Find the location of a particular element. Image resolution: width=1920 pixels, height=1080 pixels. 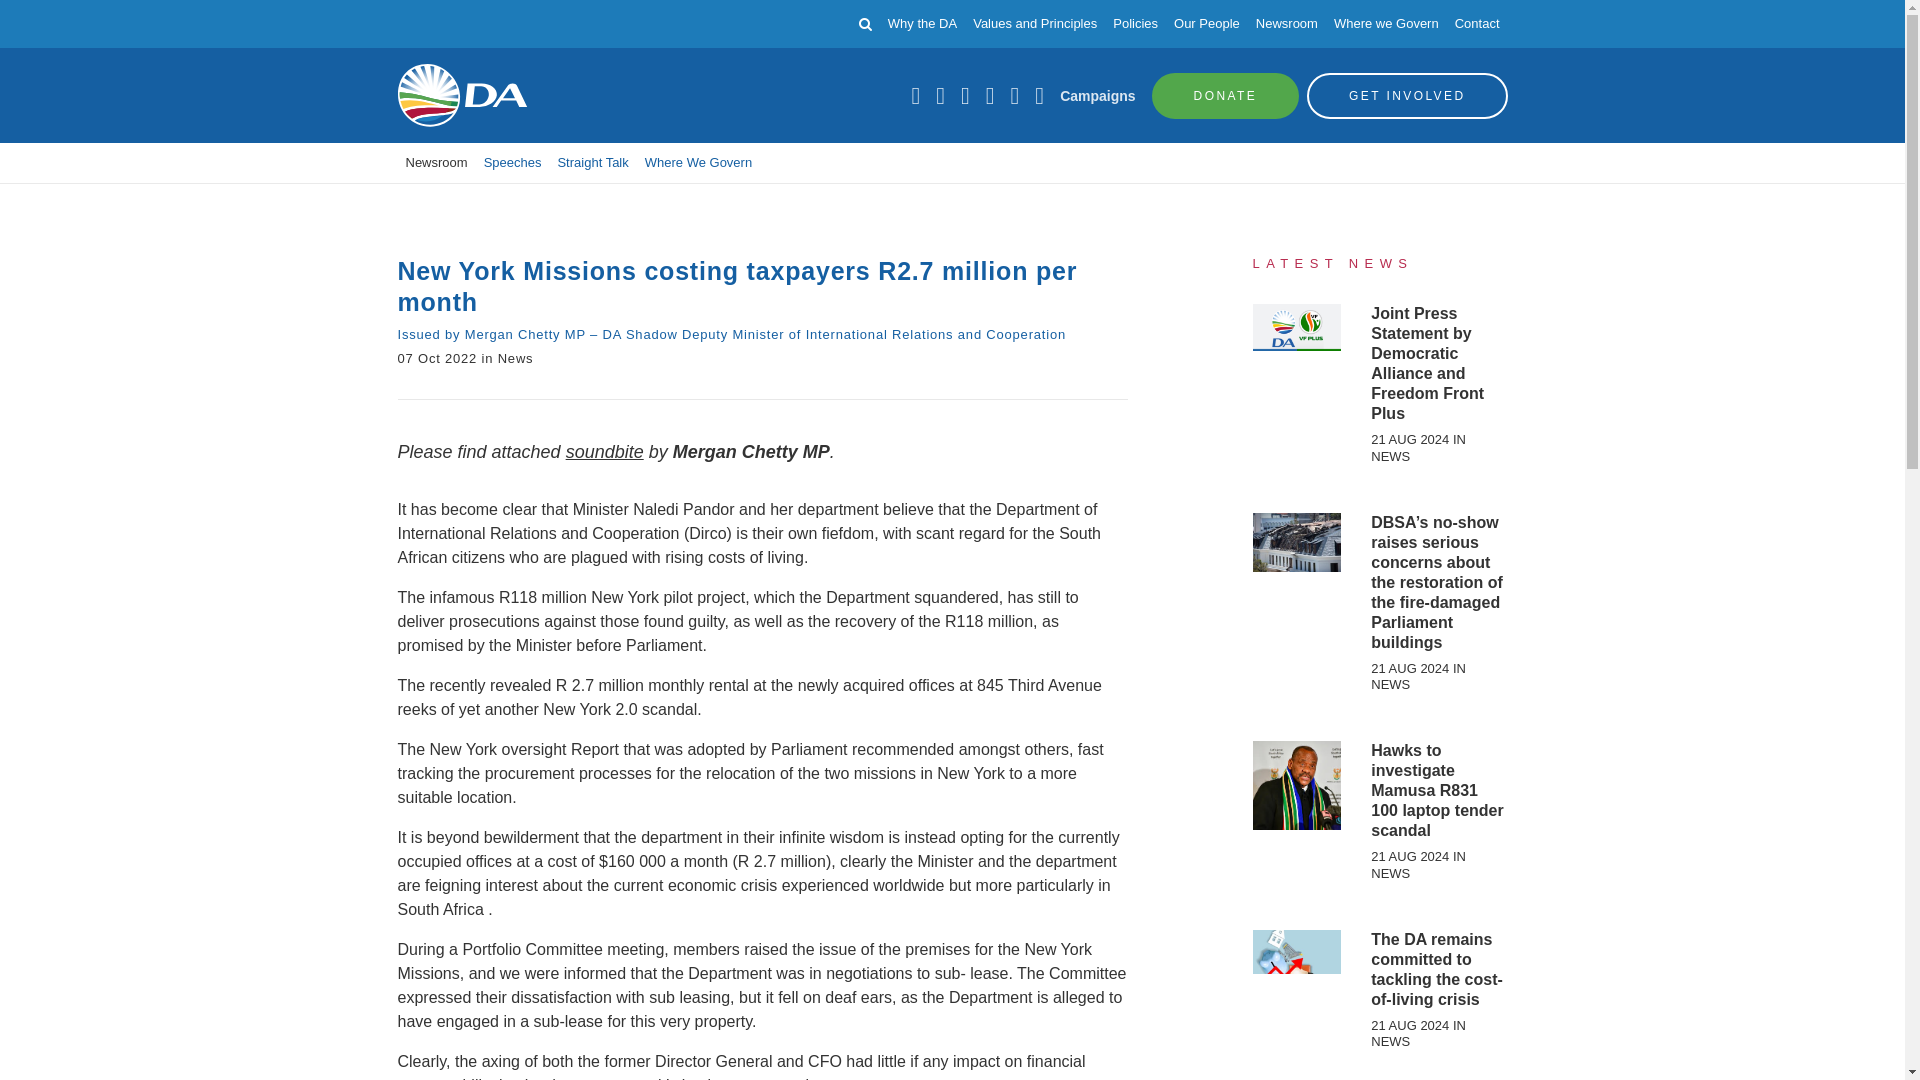

Why the DA is located at coordinates (922, 24).